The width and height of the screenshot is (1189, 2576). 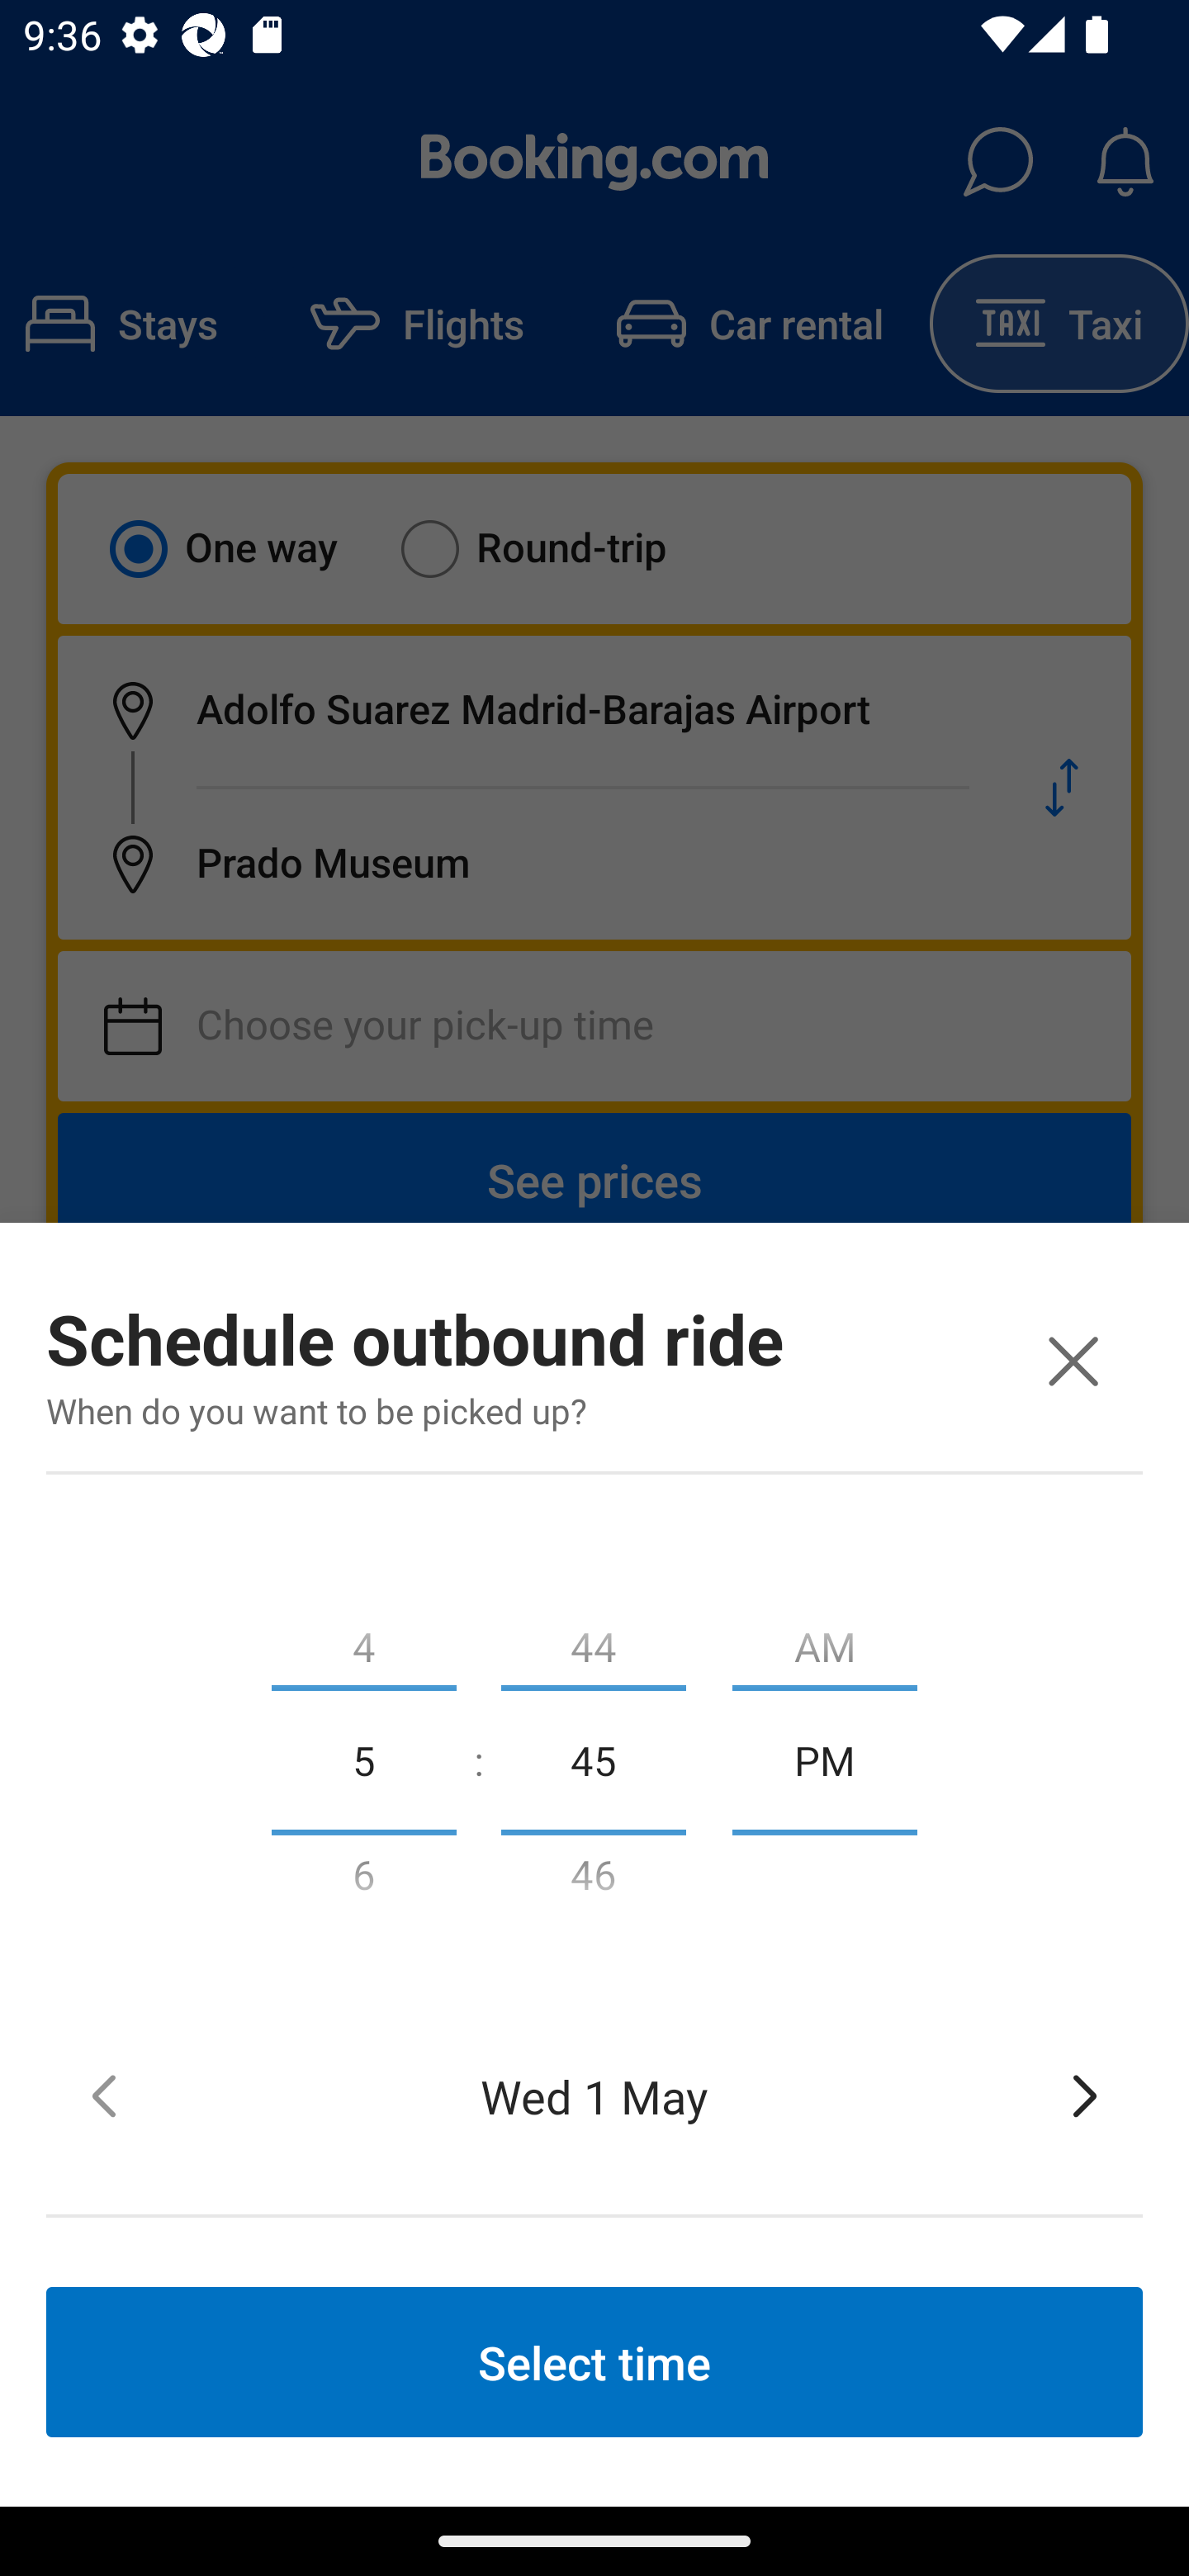 I want to click on 4, so click(x=363, y=1640).